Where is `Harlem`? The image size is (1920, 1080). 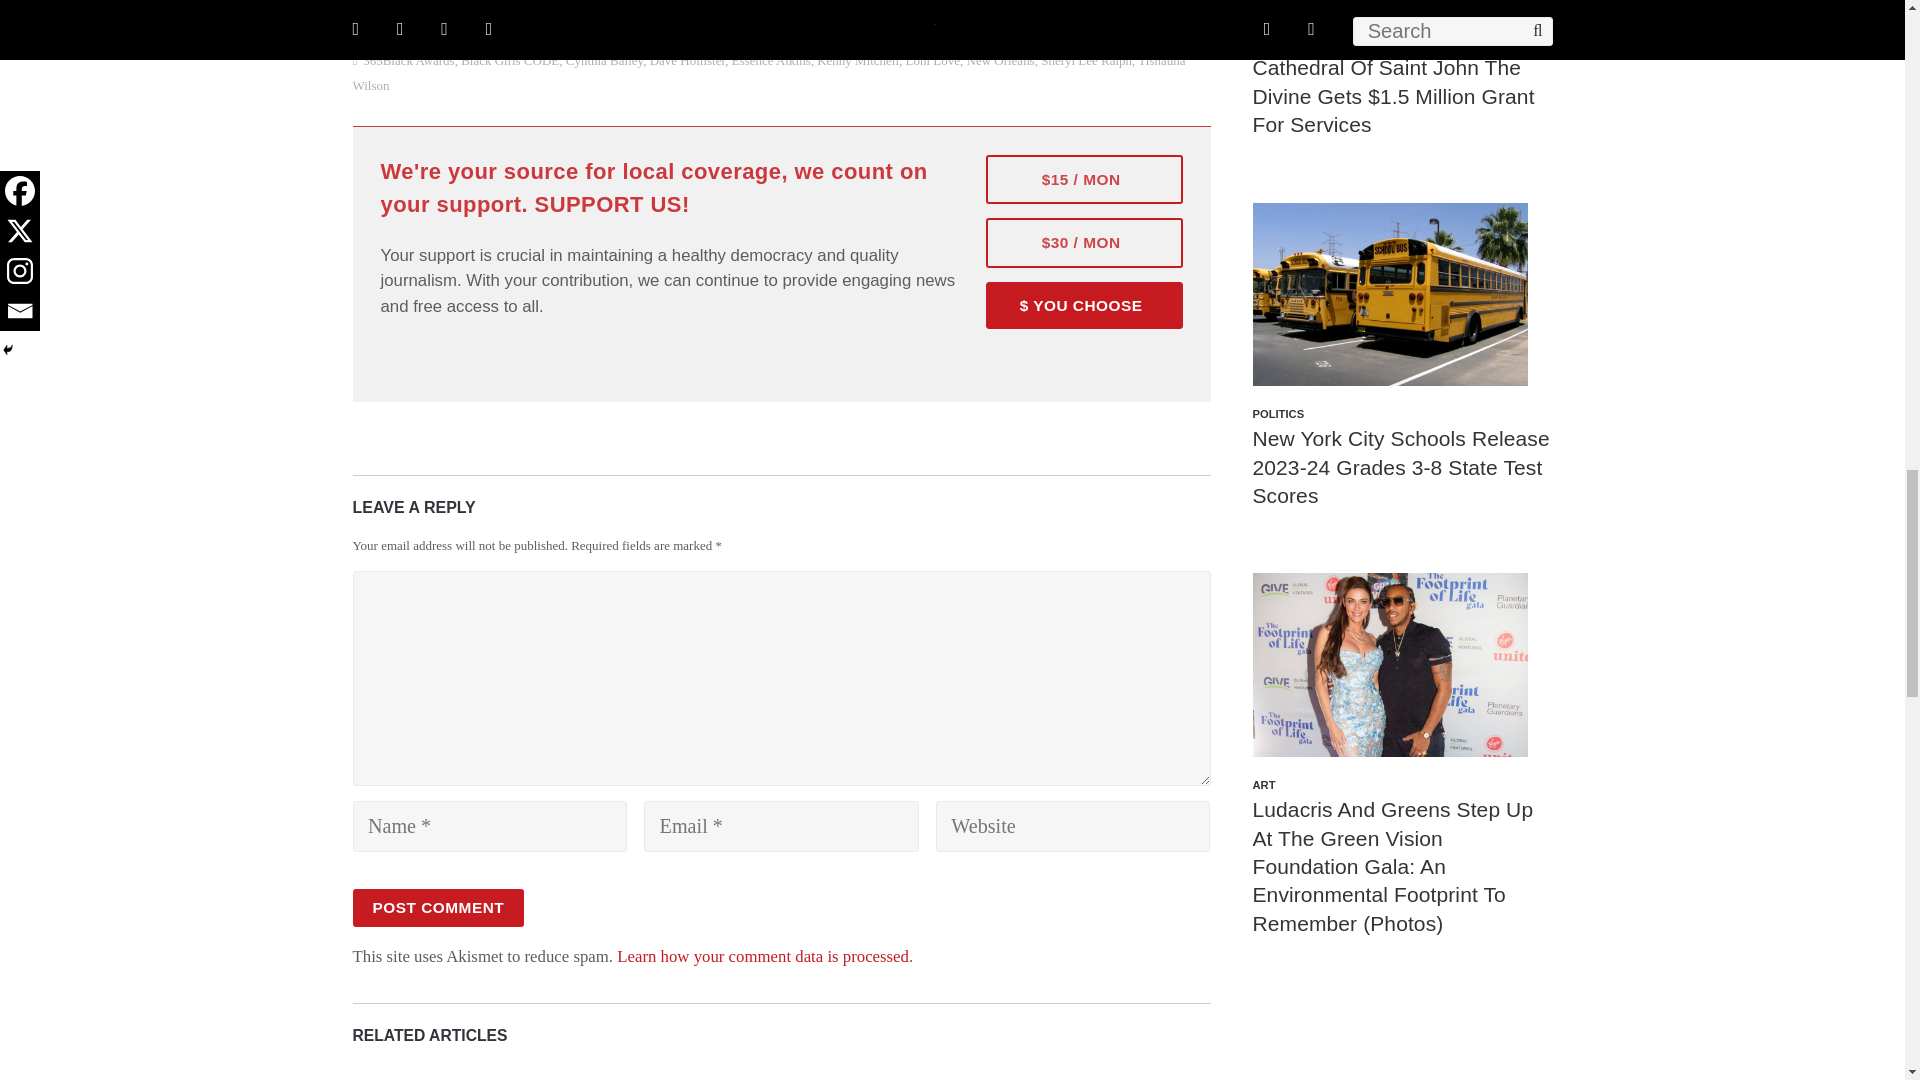 Harlem is located at coordinates (382, 4).